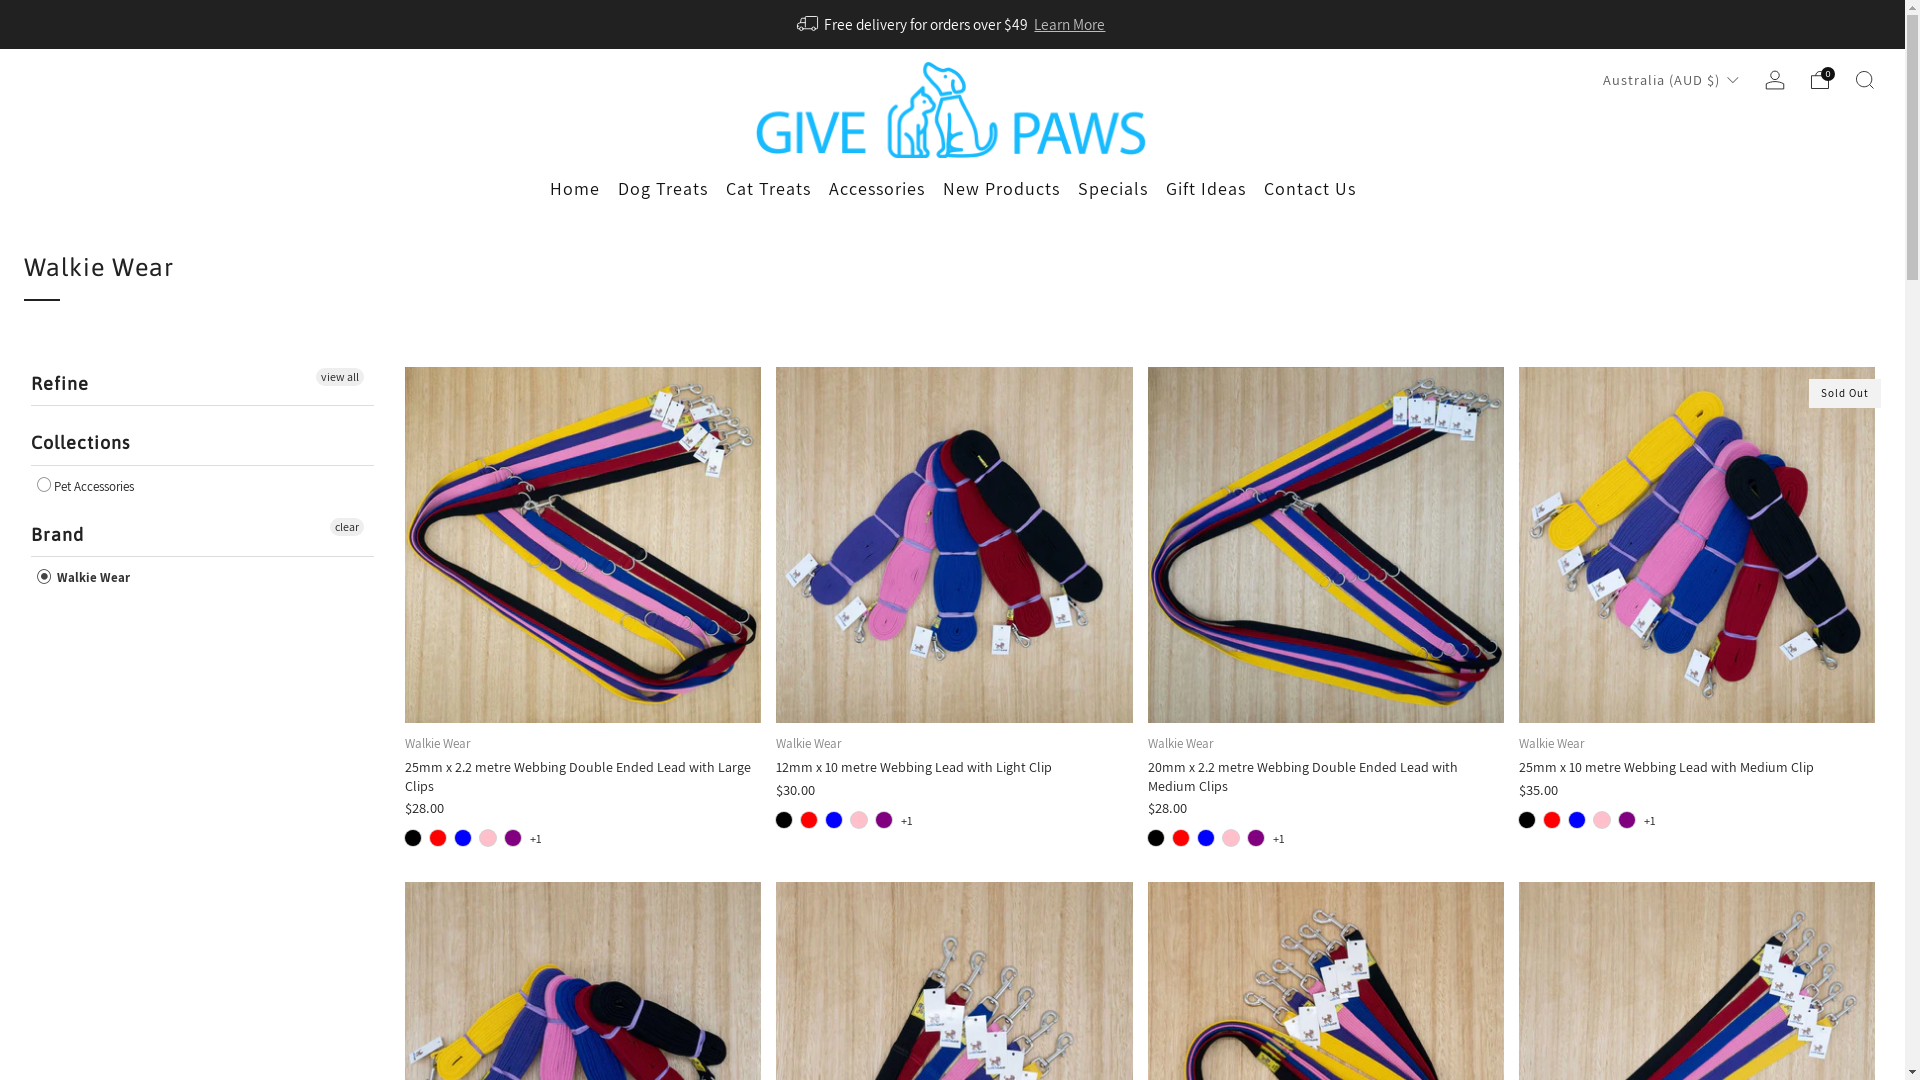  Describe the element at coordinates (1278, 838) in the screenshot. I see `+1` at that location.